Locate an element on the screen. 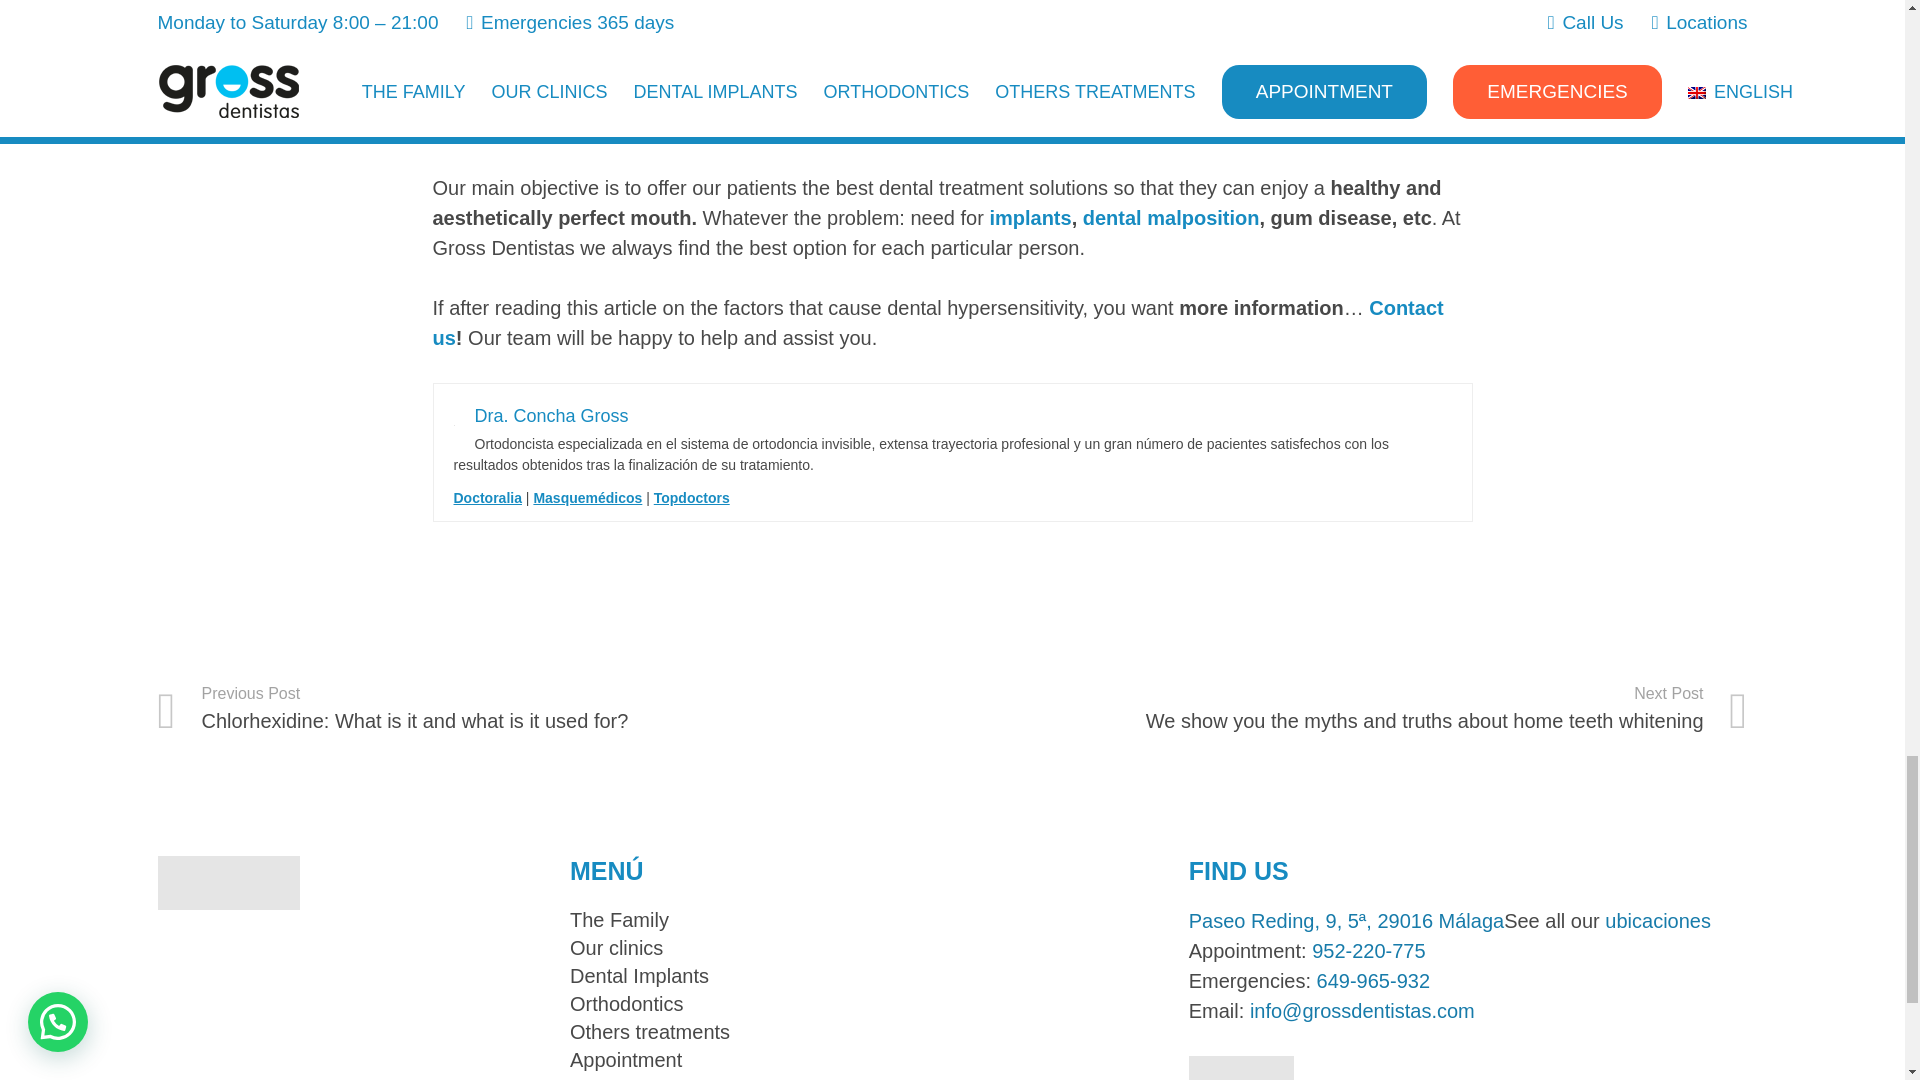  Chlorhexidine: What is it and what is it used for? is located at coordinates (554, 708).